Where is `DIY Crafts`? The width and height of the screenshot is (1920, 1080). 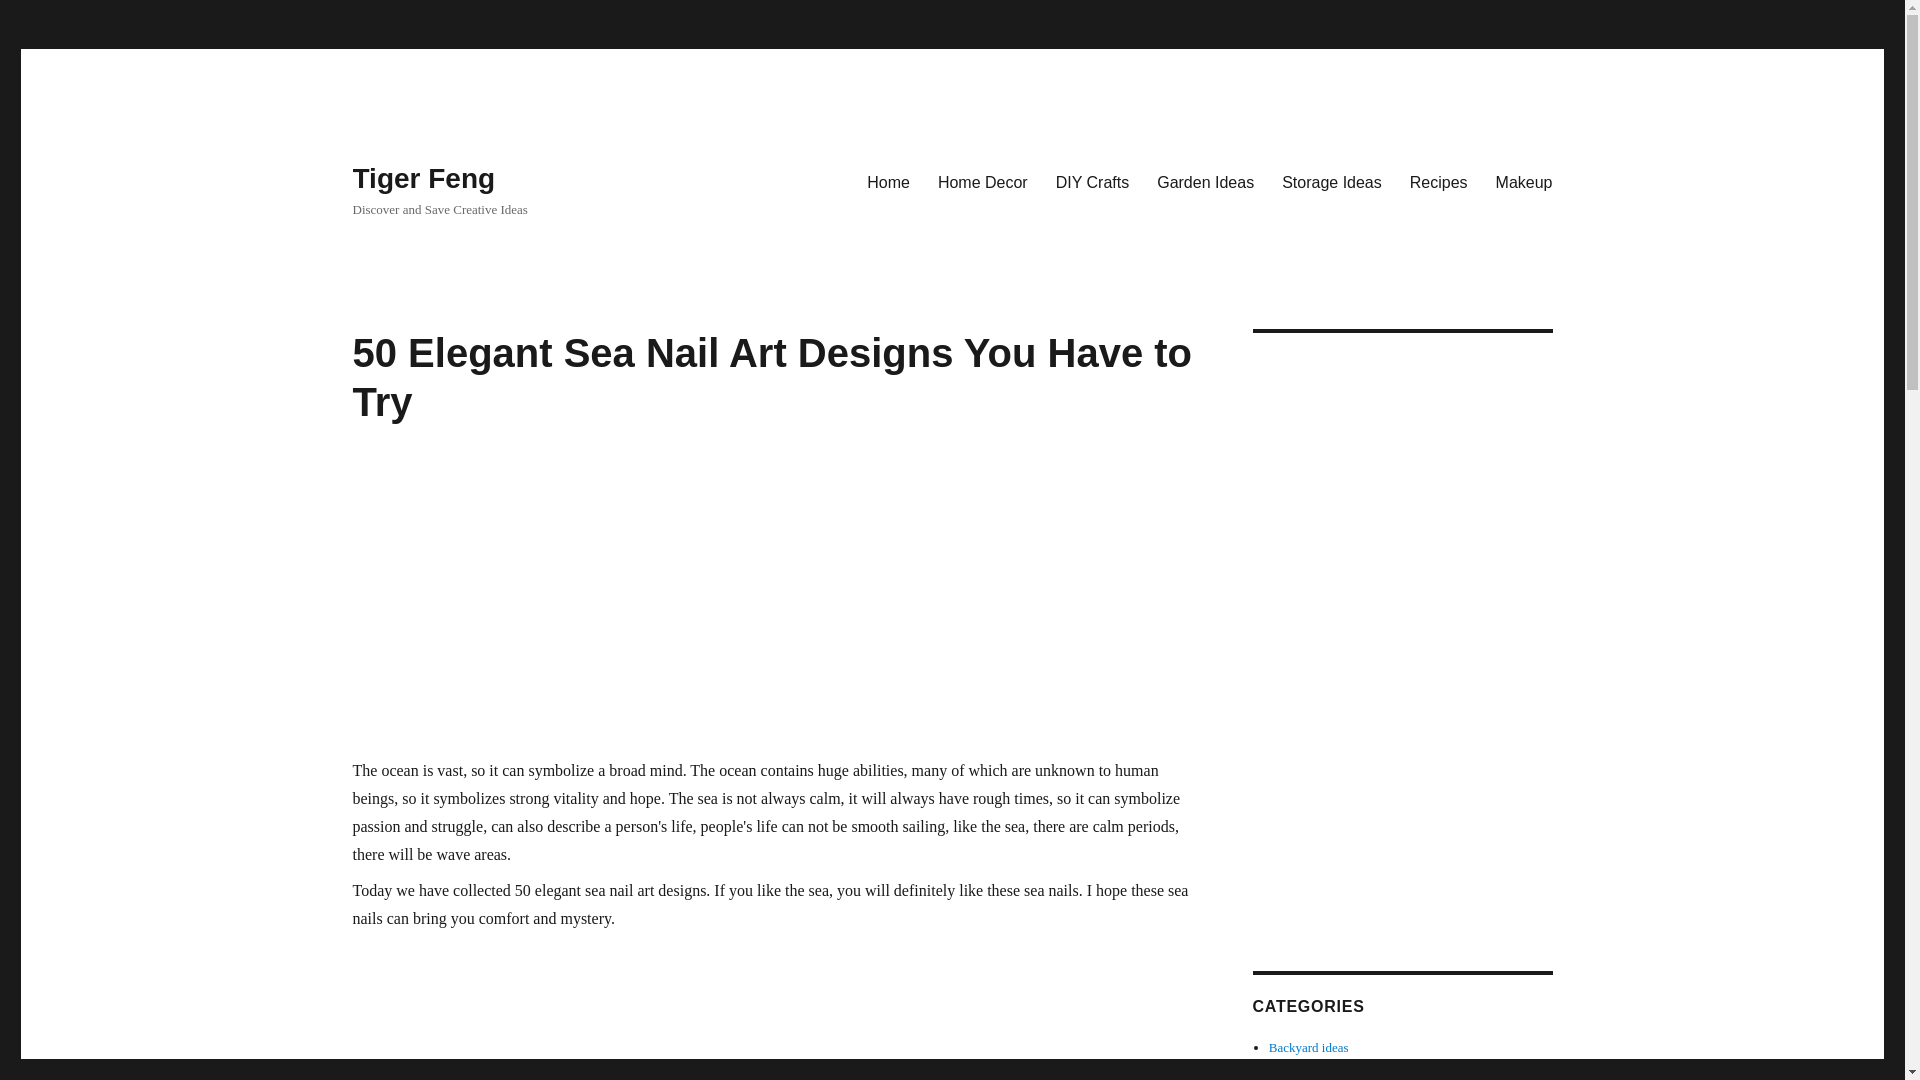 DIY Crafts is located at coordinates (1093, 182).